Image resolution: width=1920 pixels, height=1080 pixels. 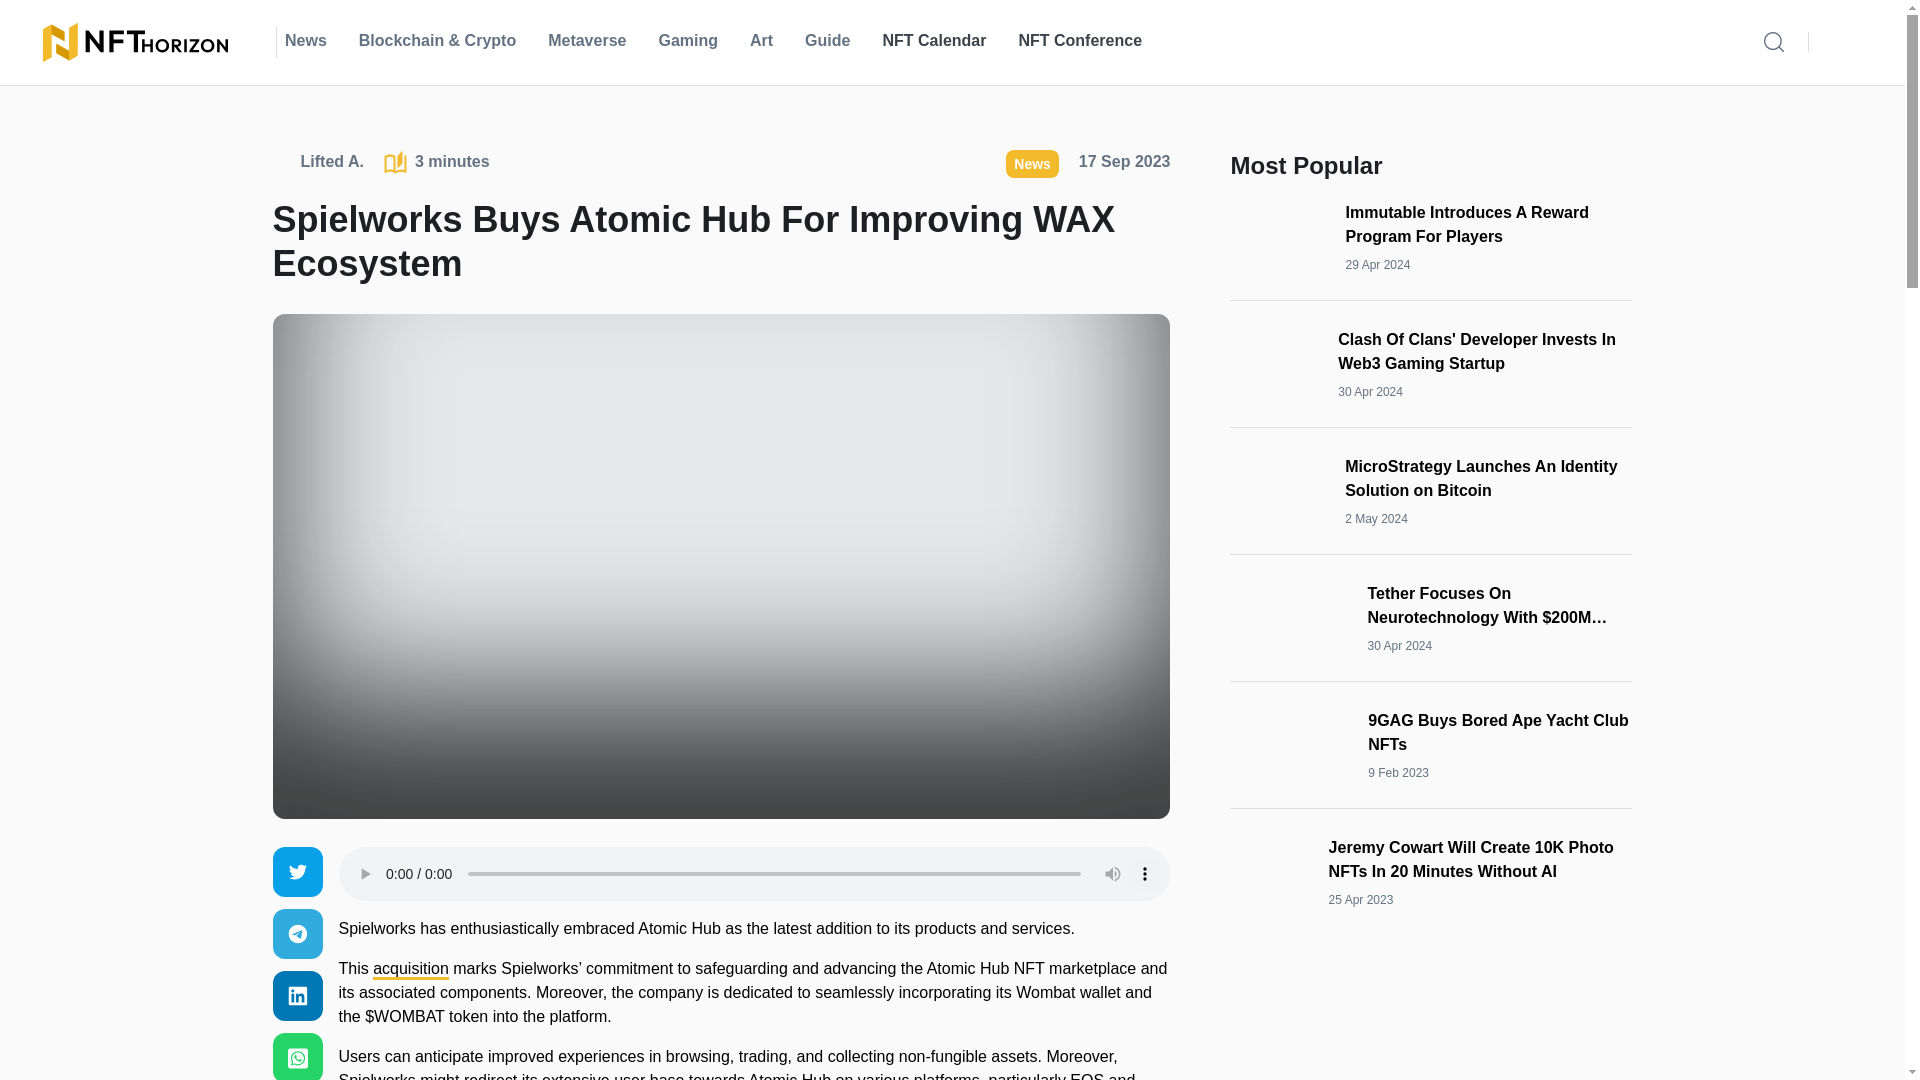 I want to click on News, so click(x=1032, y=164).